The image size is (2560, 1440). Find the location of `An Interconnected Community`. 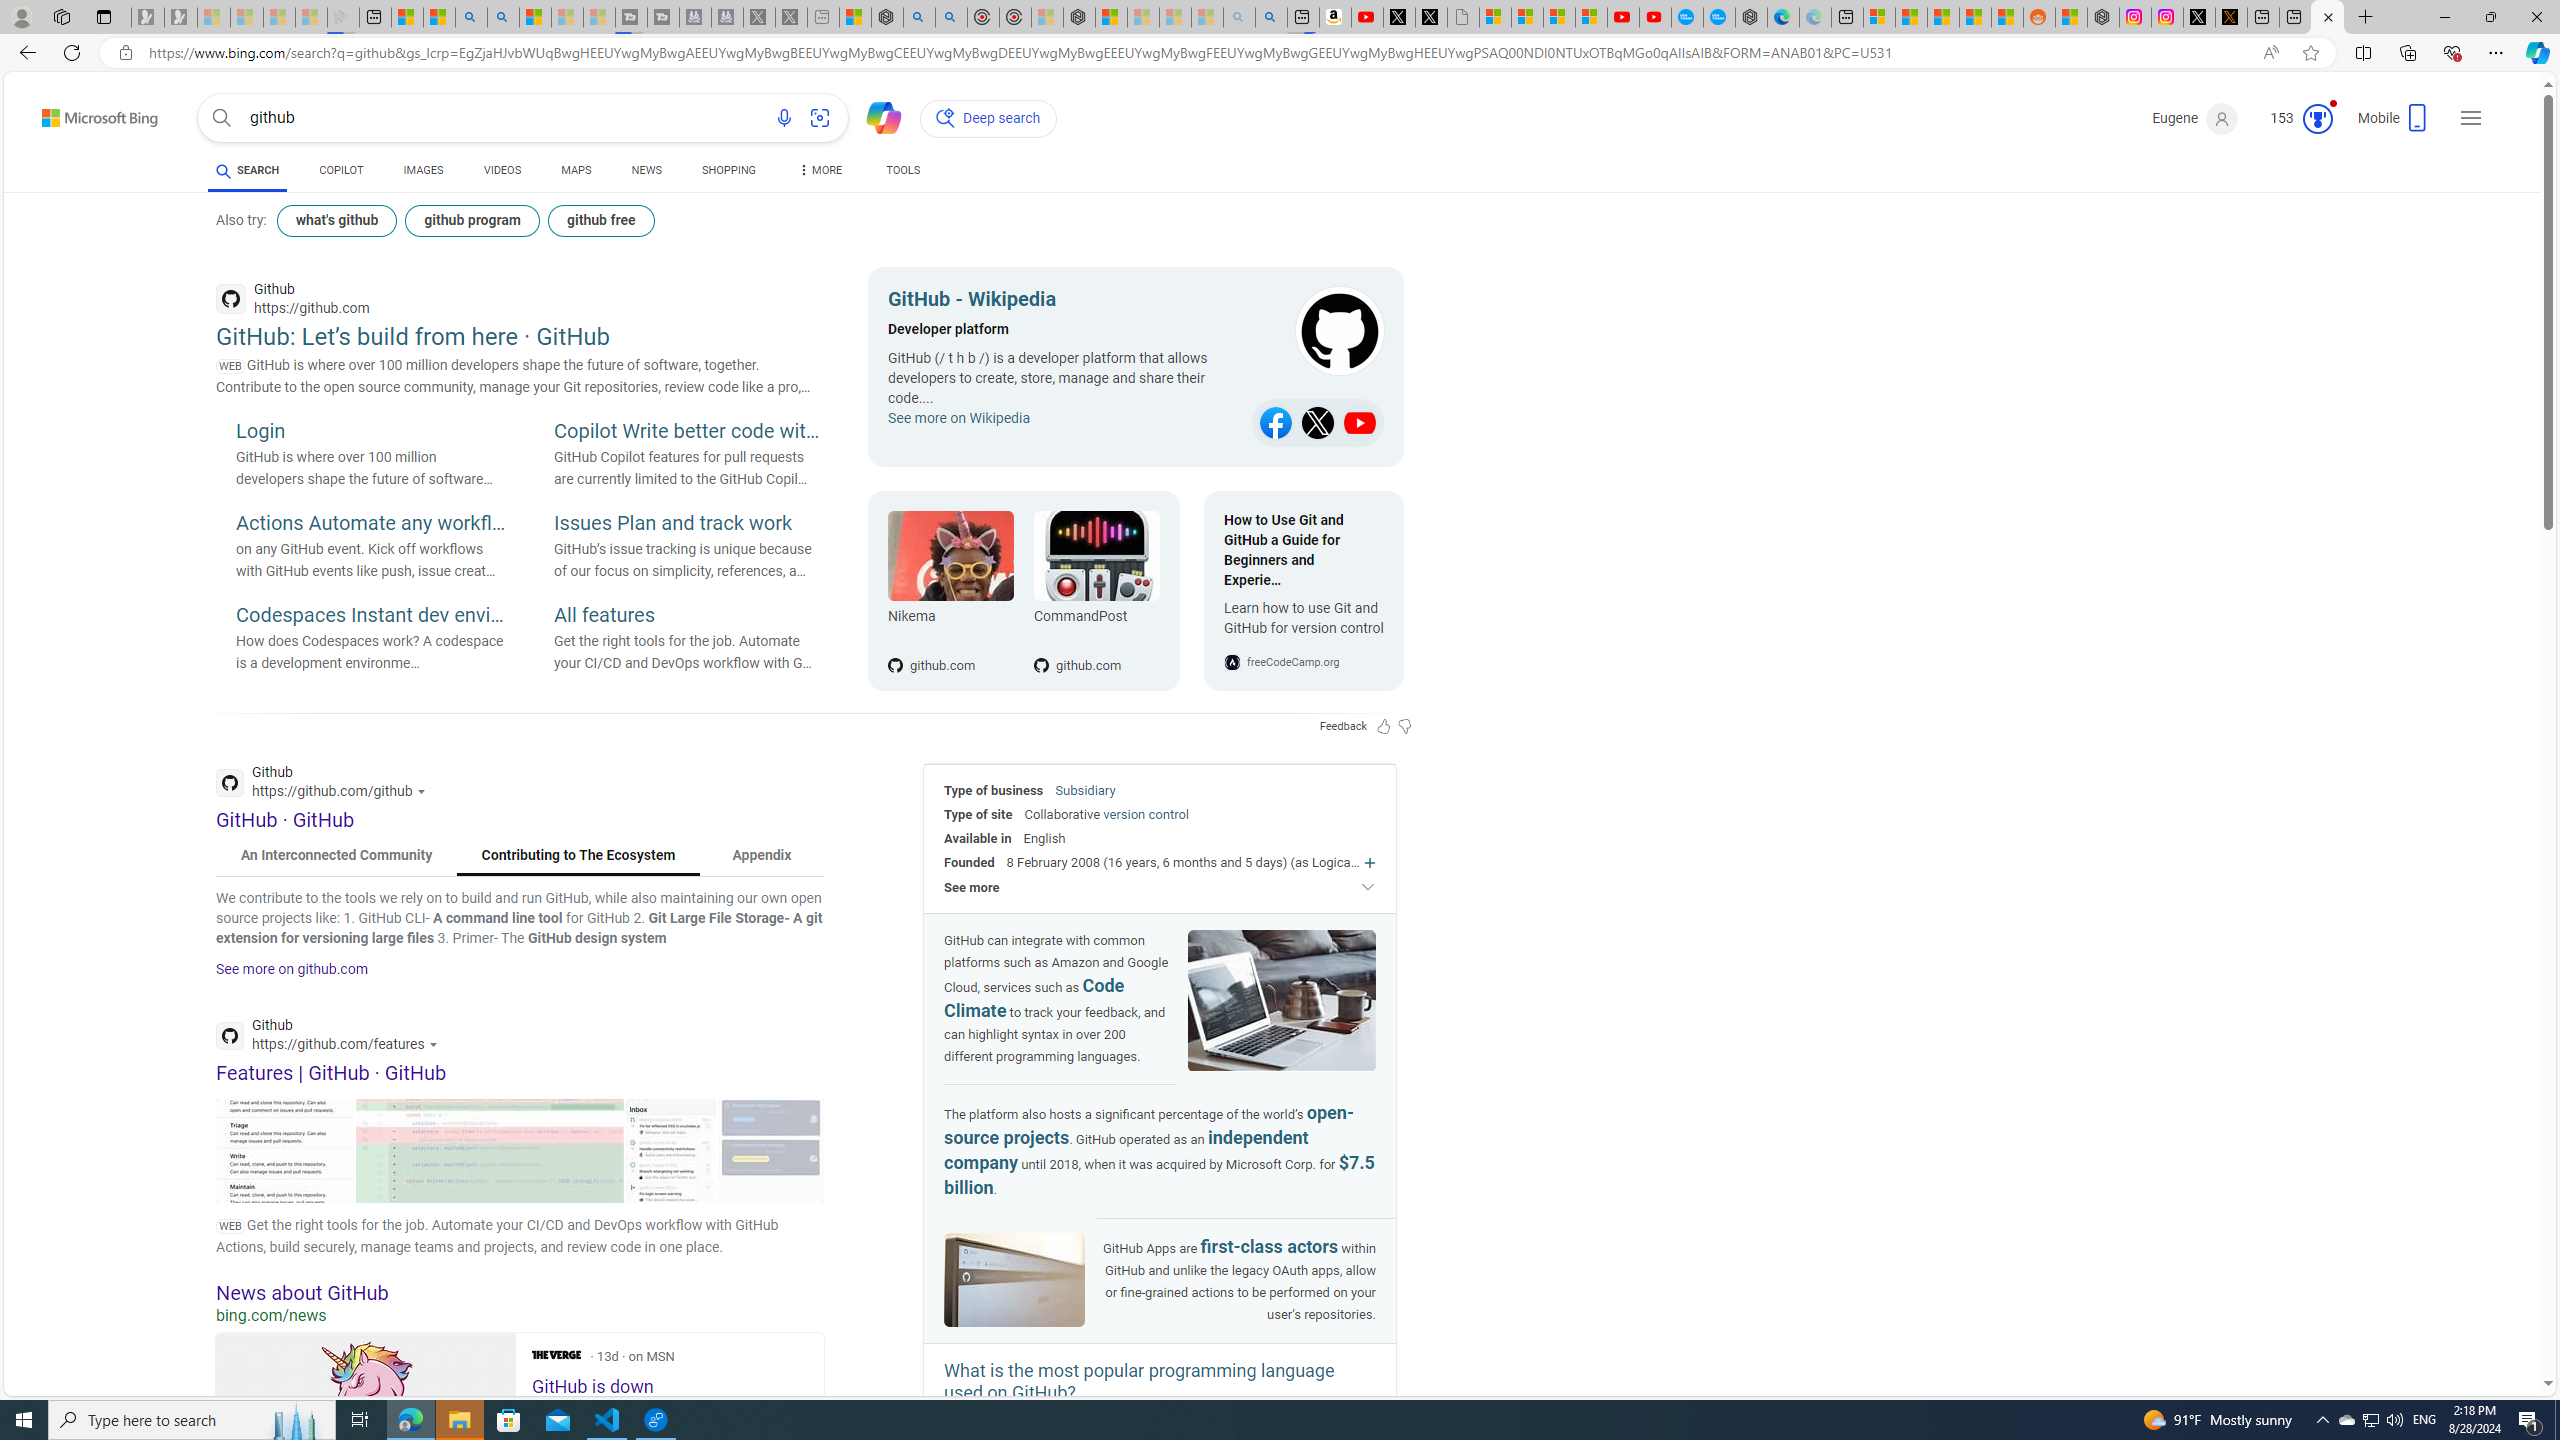

An Interconnected Community is located at coordinates (336, 856).